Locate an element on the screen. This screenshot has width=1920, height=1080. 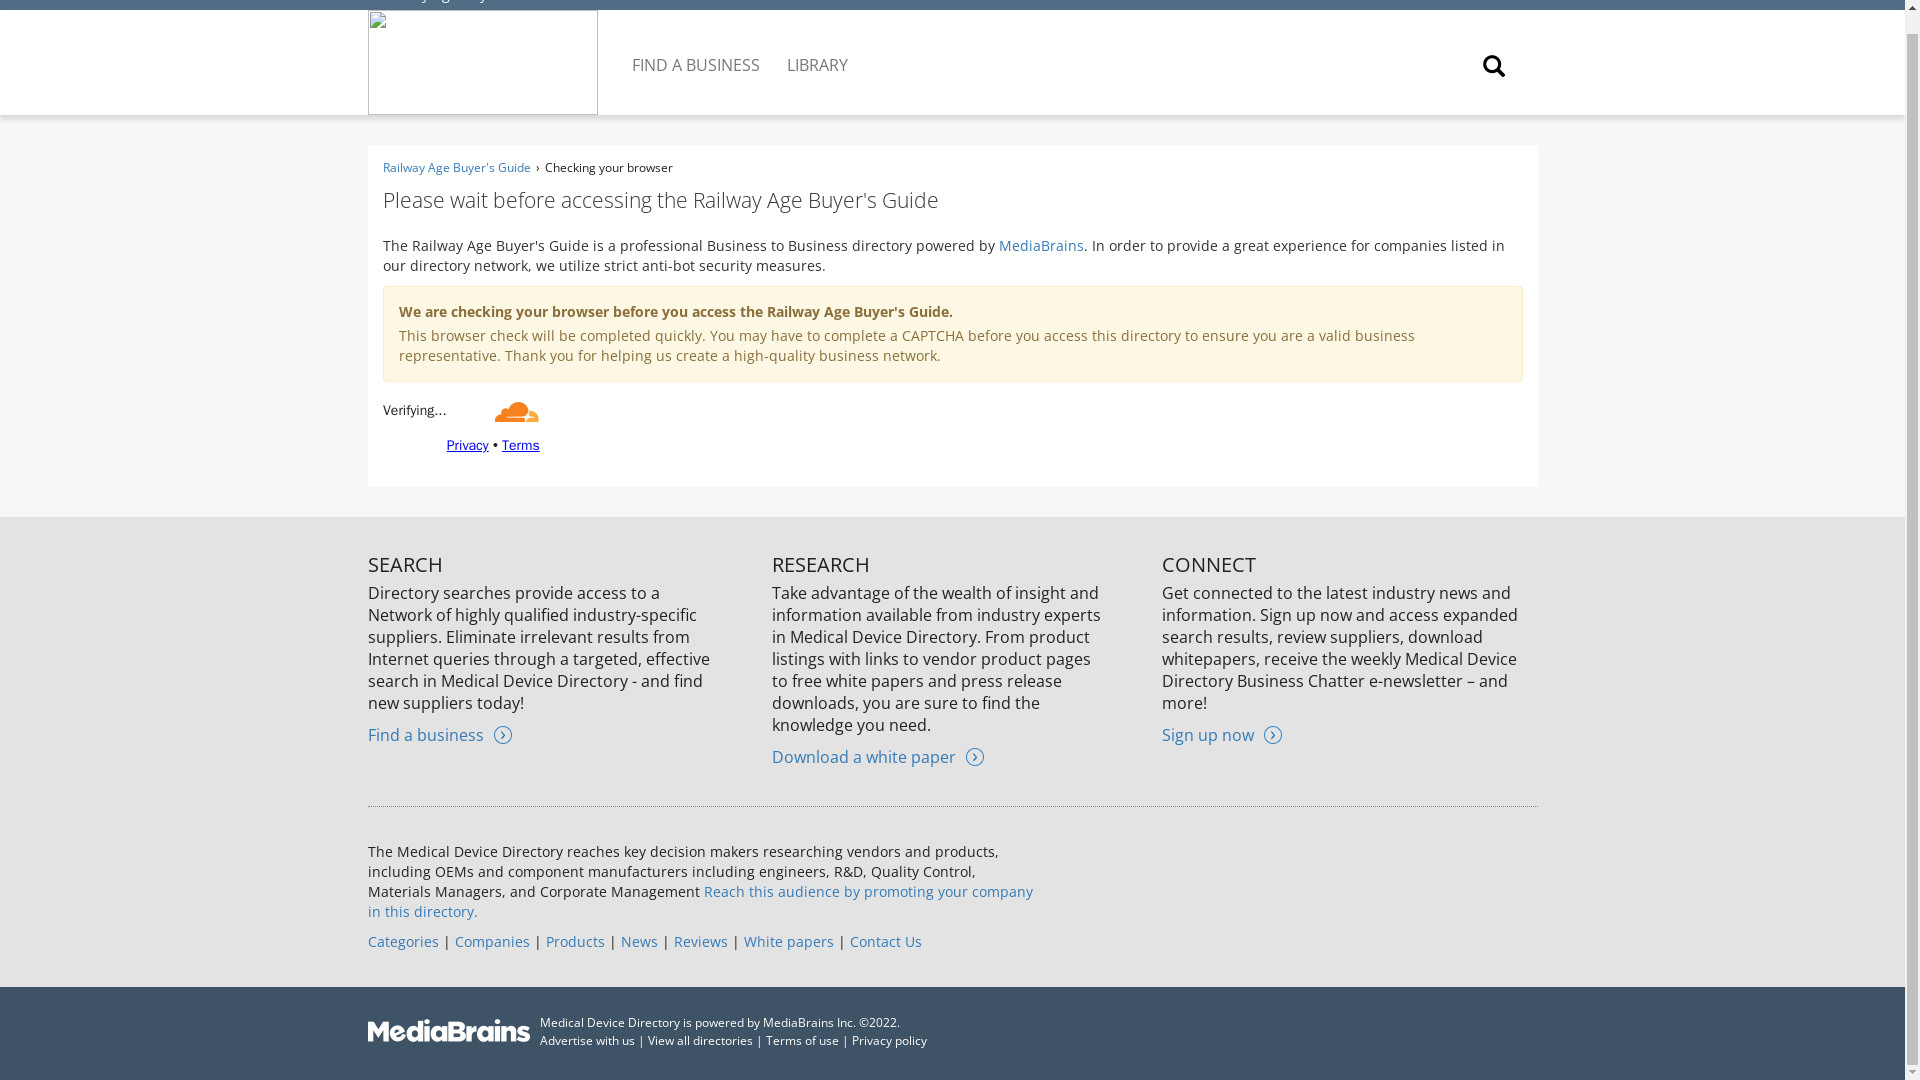
Categories is located at coordinates (404, 942).